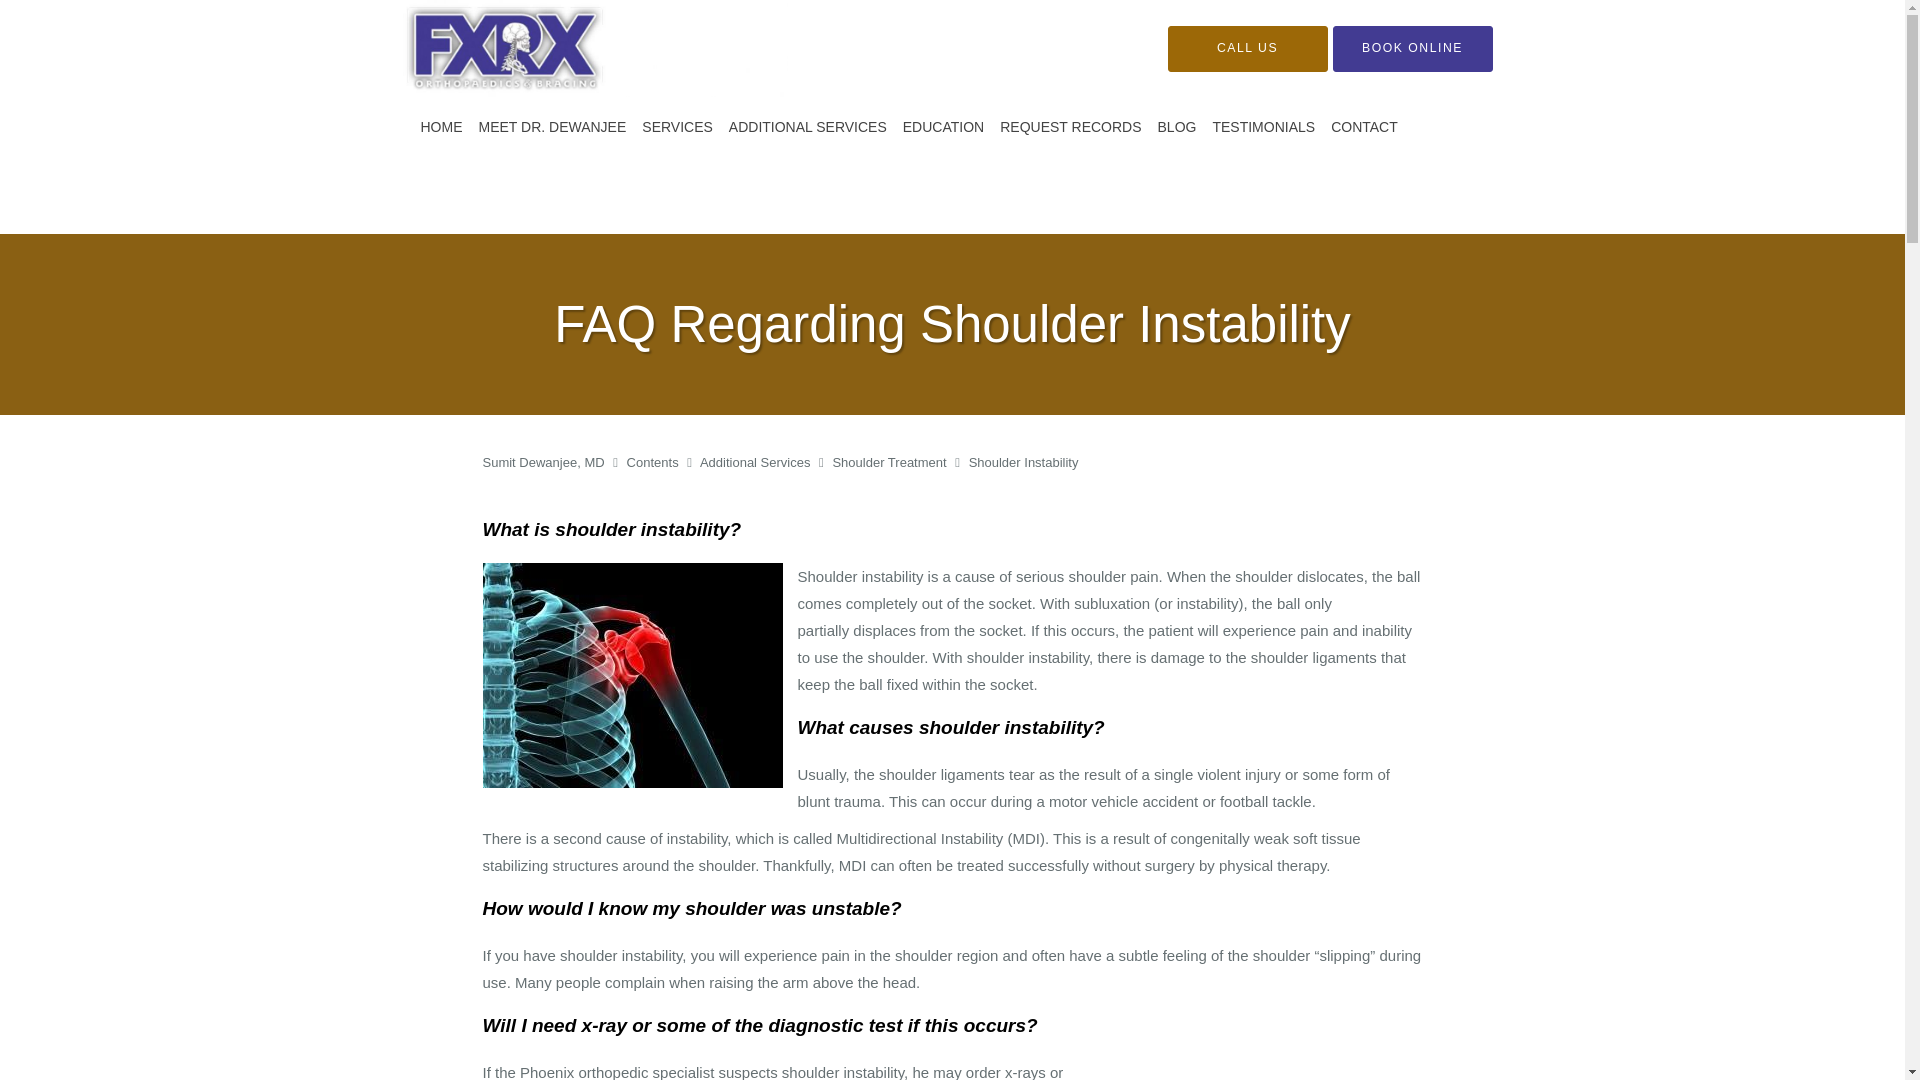 This screenshot has width=1920, height=1080. Describe the element at coordinates (655, 462) in the screenshot. I see `Contents` at that location.